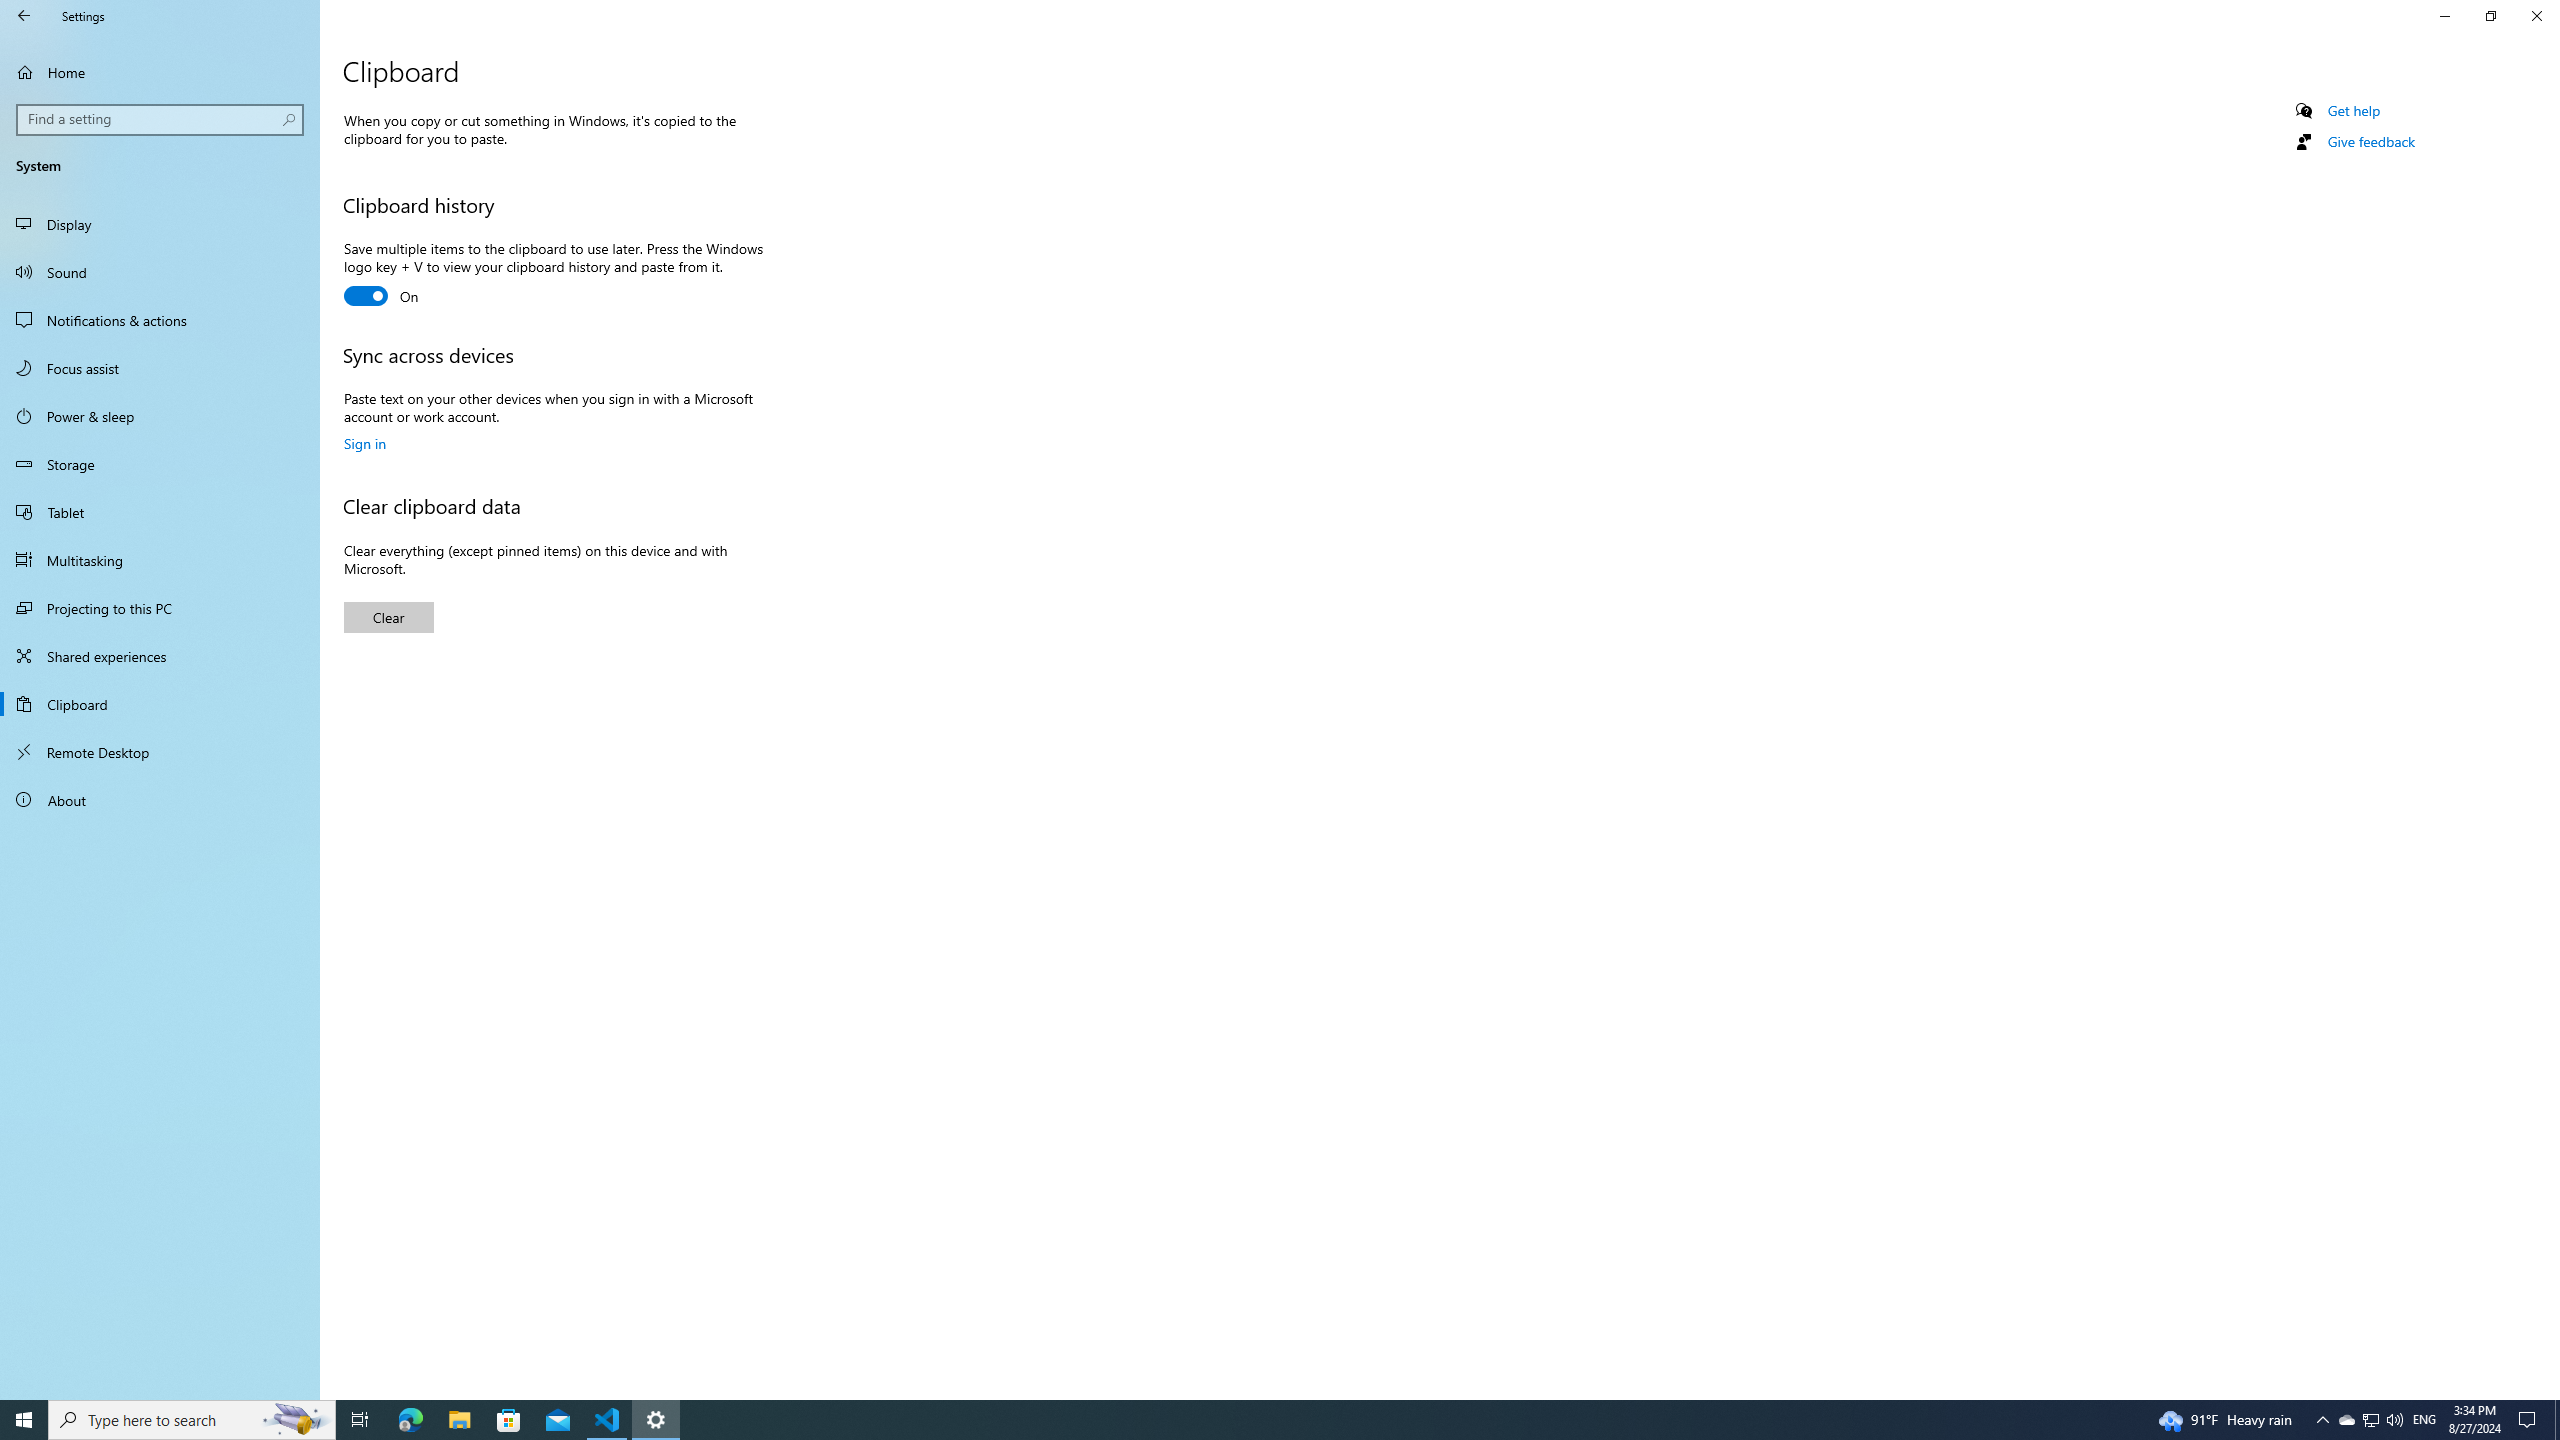 This screenshot has height=1440, width=2560. What do you see at coordinates (656, 1420) in the screenshot?
I see `Settings - 1 running window` at bounding box center [656, 1420].